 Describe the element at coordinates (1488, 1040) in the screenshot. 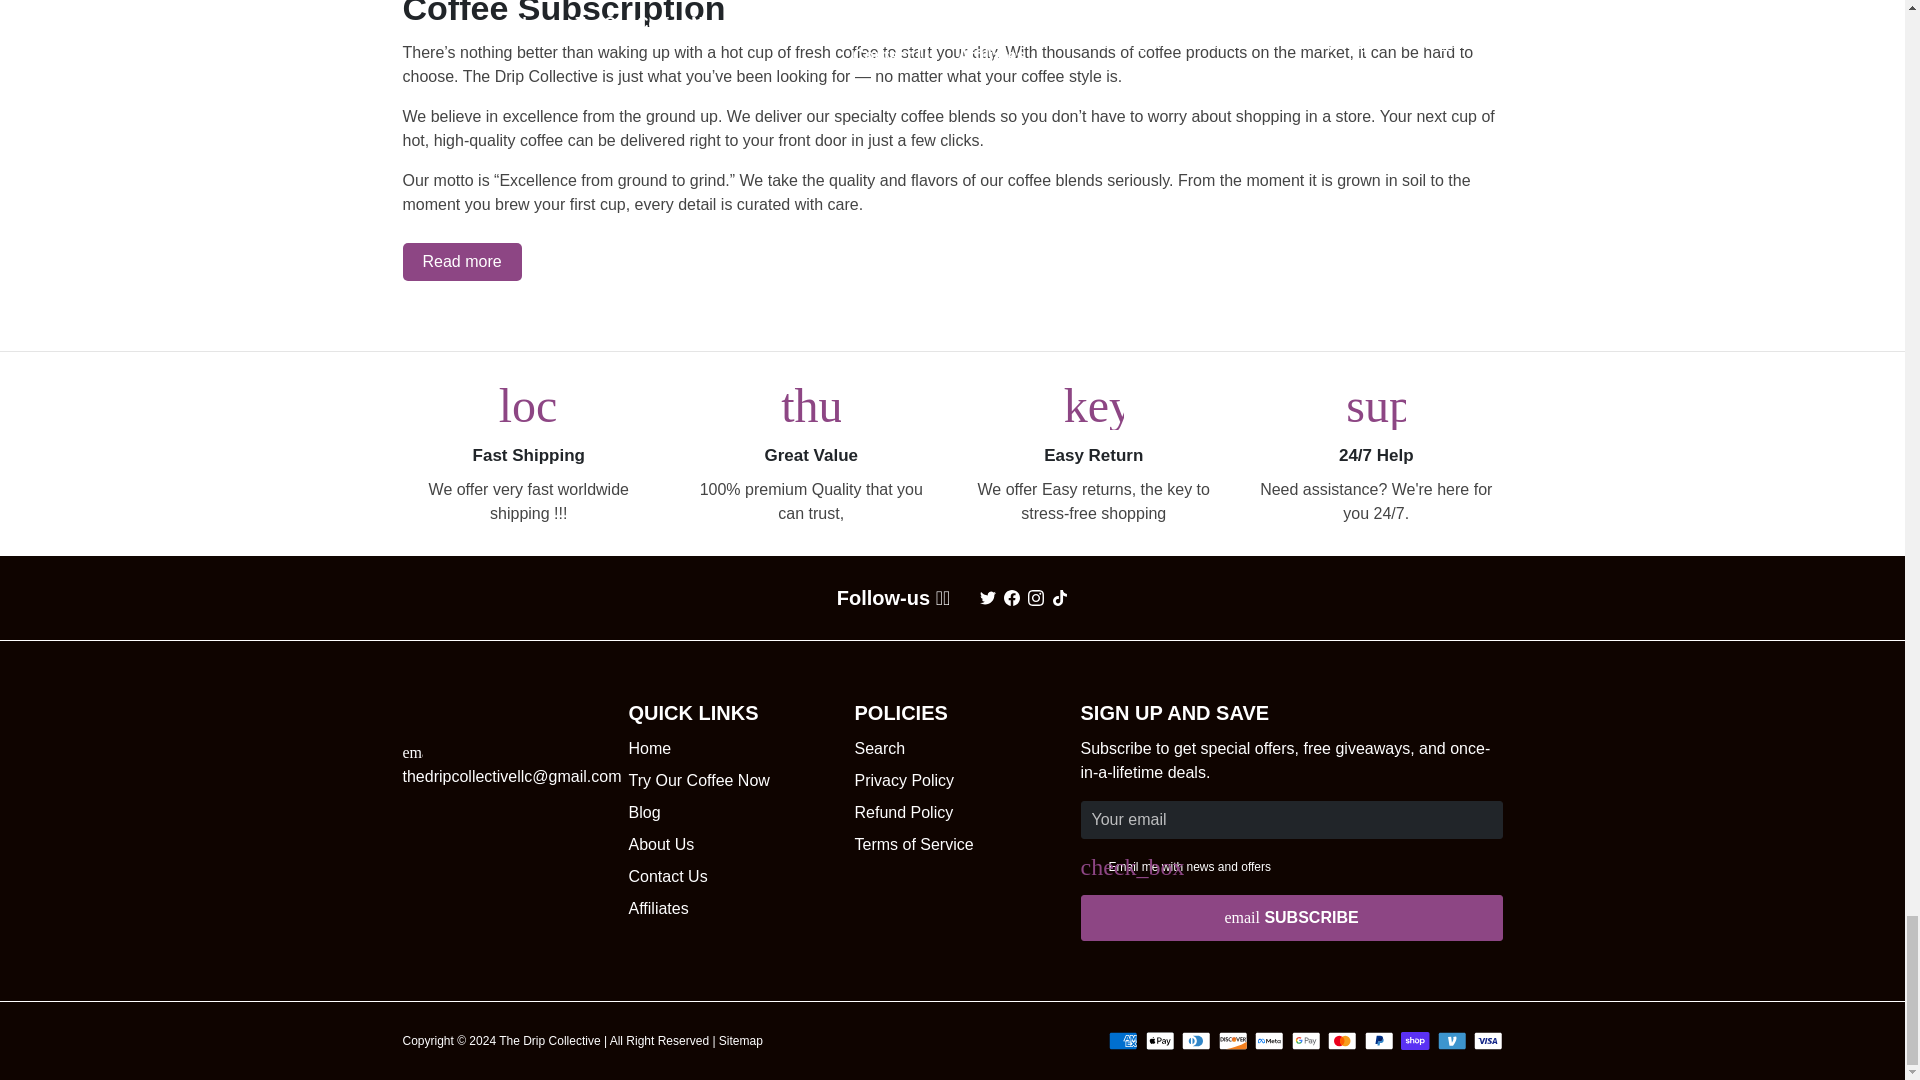

I see `Visa` at that location.